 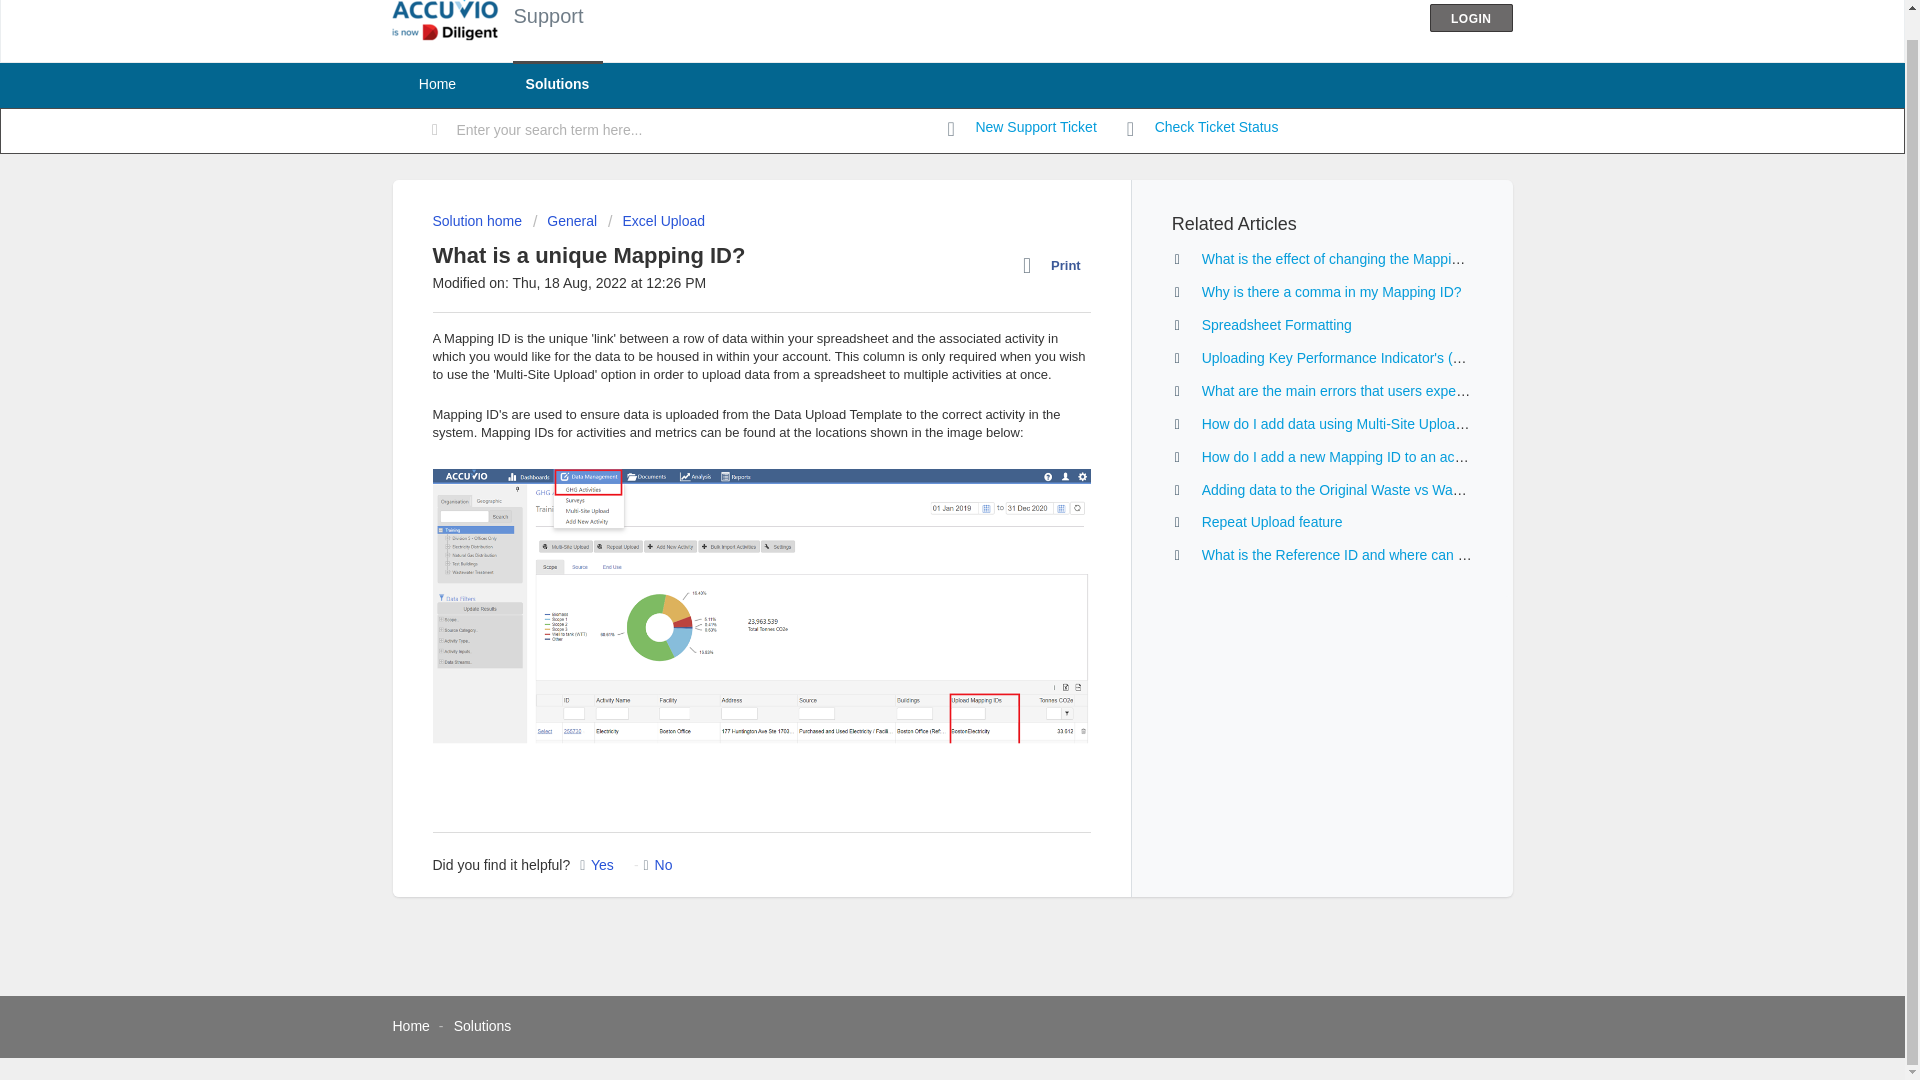 I want to click on What is the effect of changing the Mapping ID?, so click(x=1347, y=258).